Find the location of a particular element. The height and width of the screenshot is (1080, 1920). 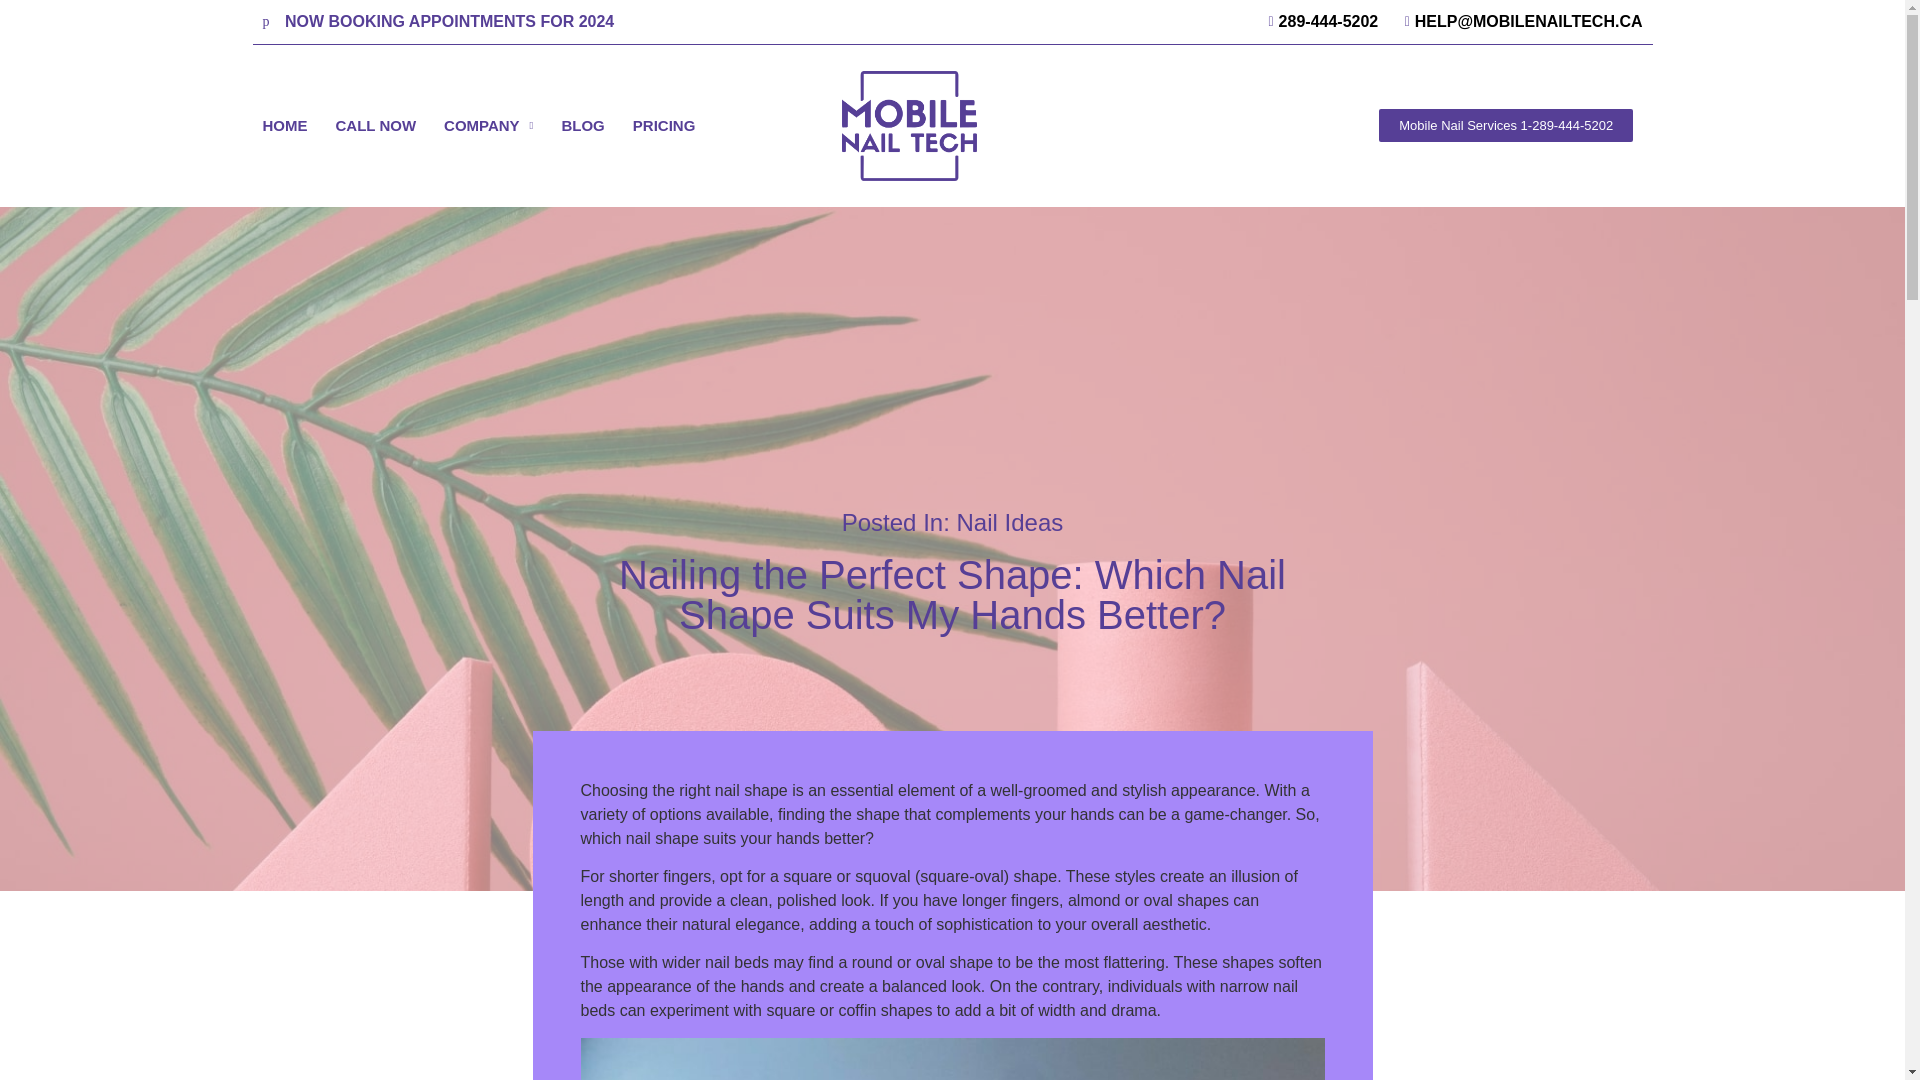

COMPANY is located at coordinates (488, 125).